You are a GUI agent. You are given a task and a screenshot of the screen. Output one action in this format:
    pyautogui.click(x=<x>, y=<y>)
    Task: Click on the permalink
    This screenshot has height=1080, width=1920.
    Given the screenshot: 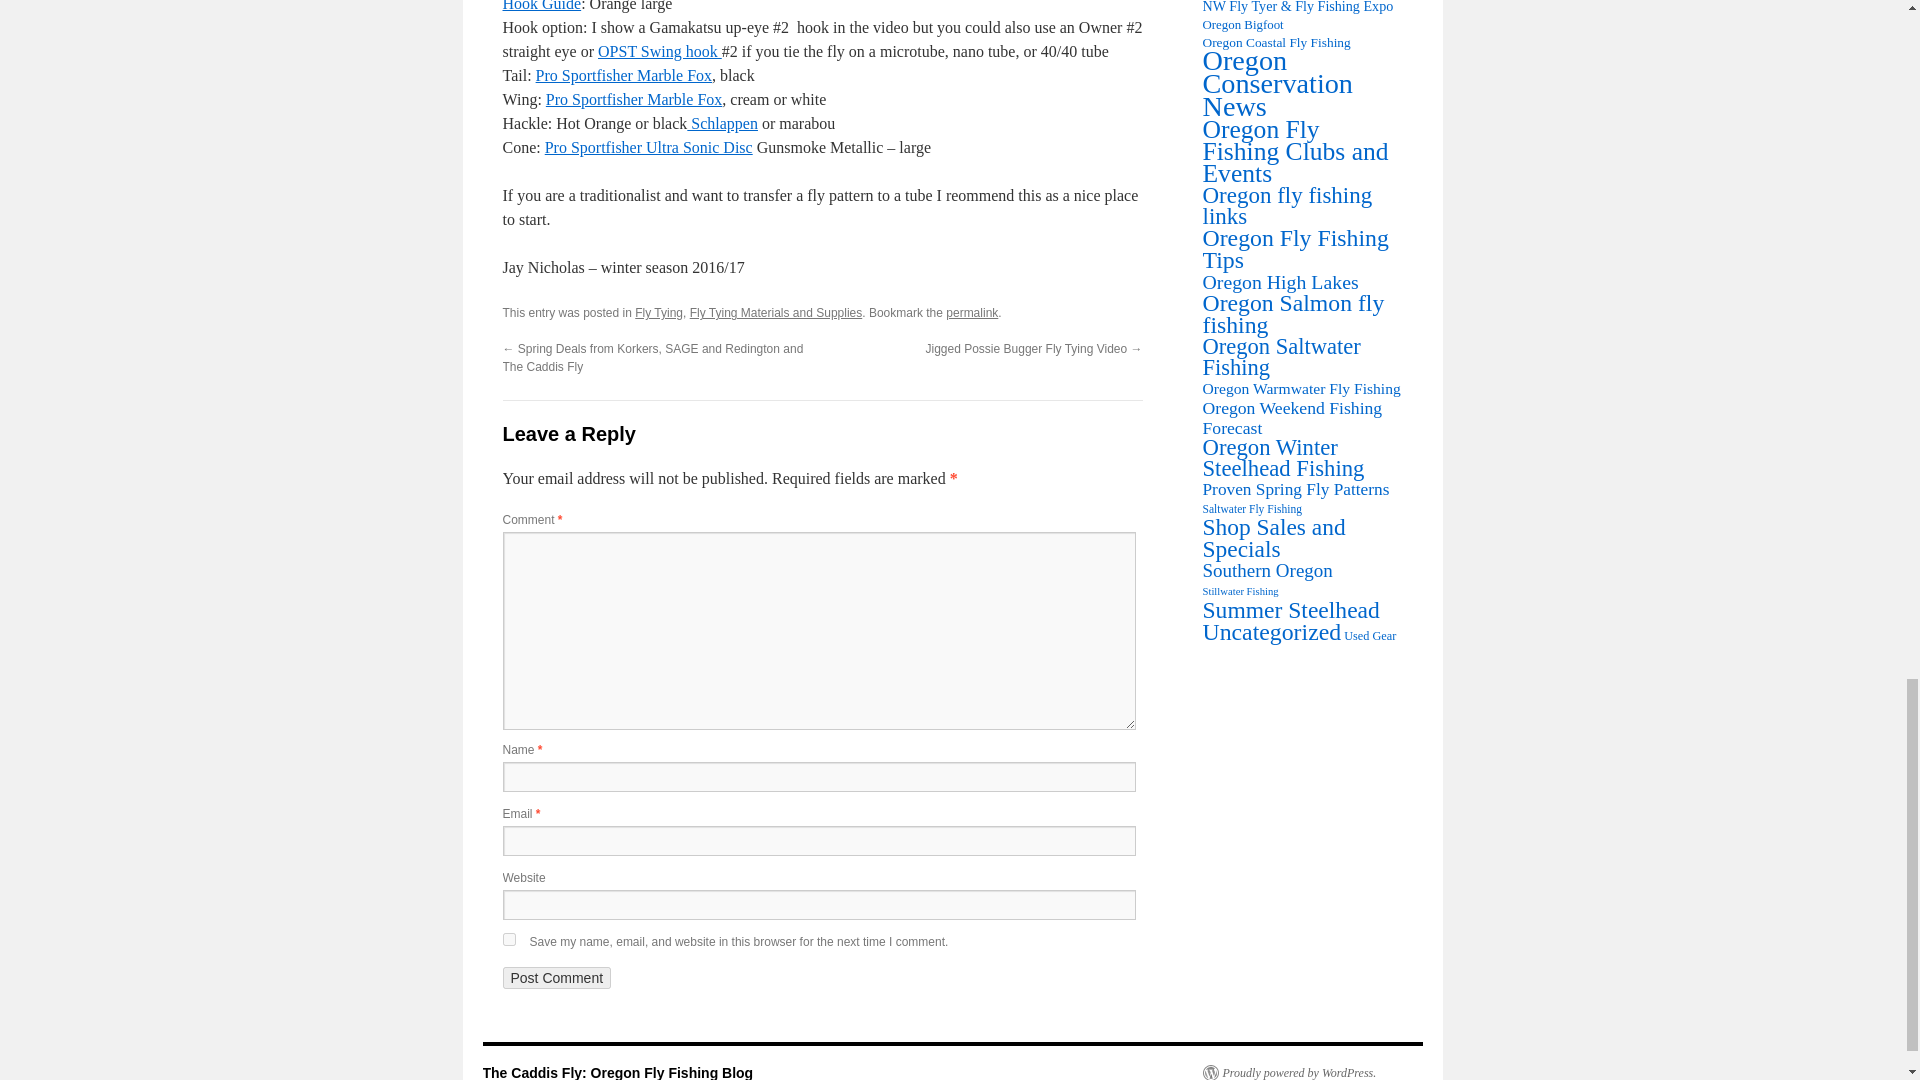 What is the action you would take?
    pyautogui.click(x=972, y=312)
    